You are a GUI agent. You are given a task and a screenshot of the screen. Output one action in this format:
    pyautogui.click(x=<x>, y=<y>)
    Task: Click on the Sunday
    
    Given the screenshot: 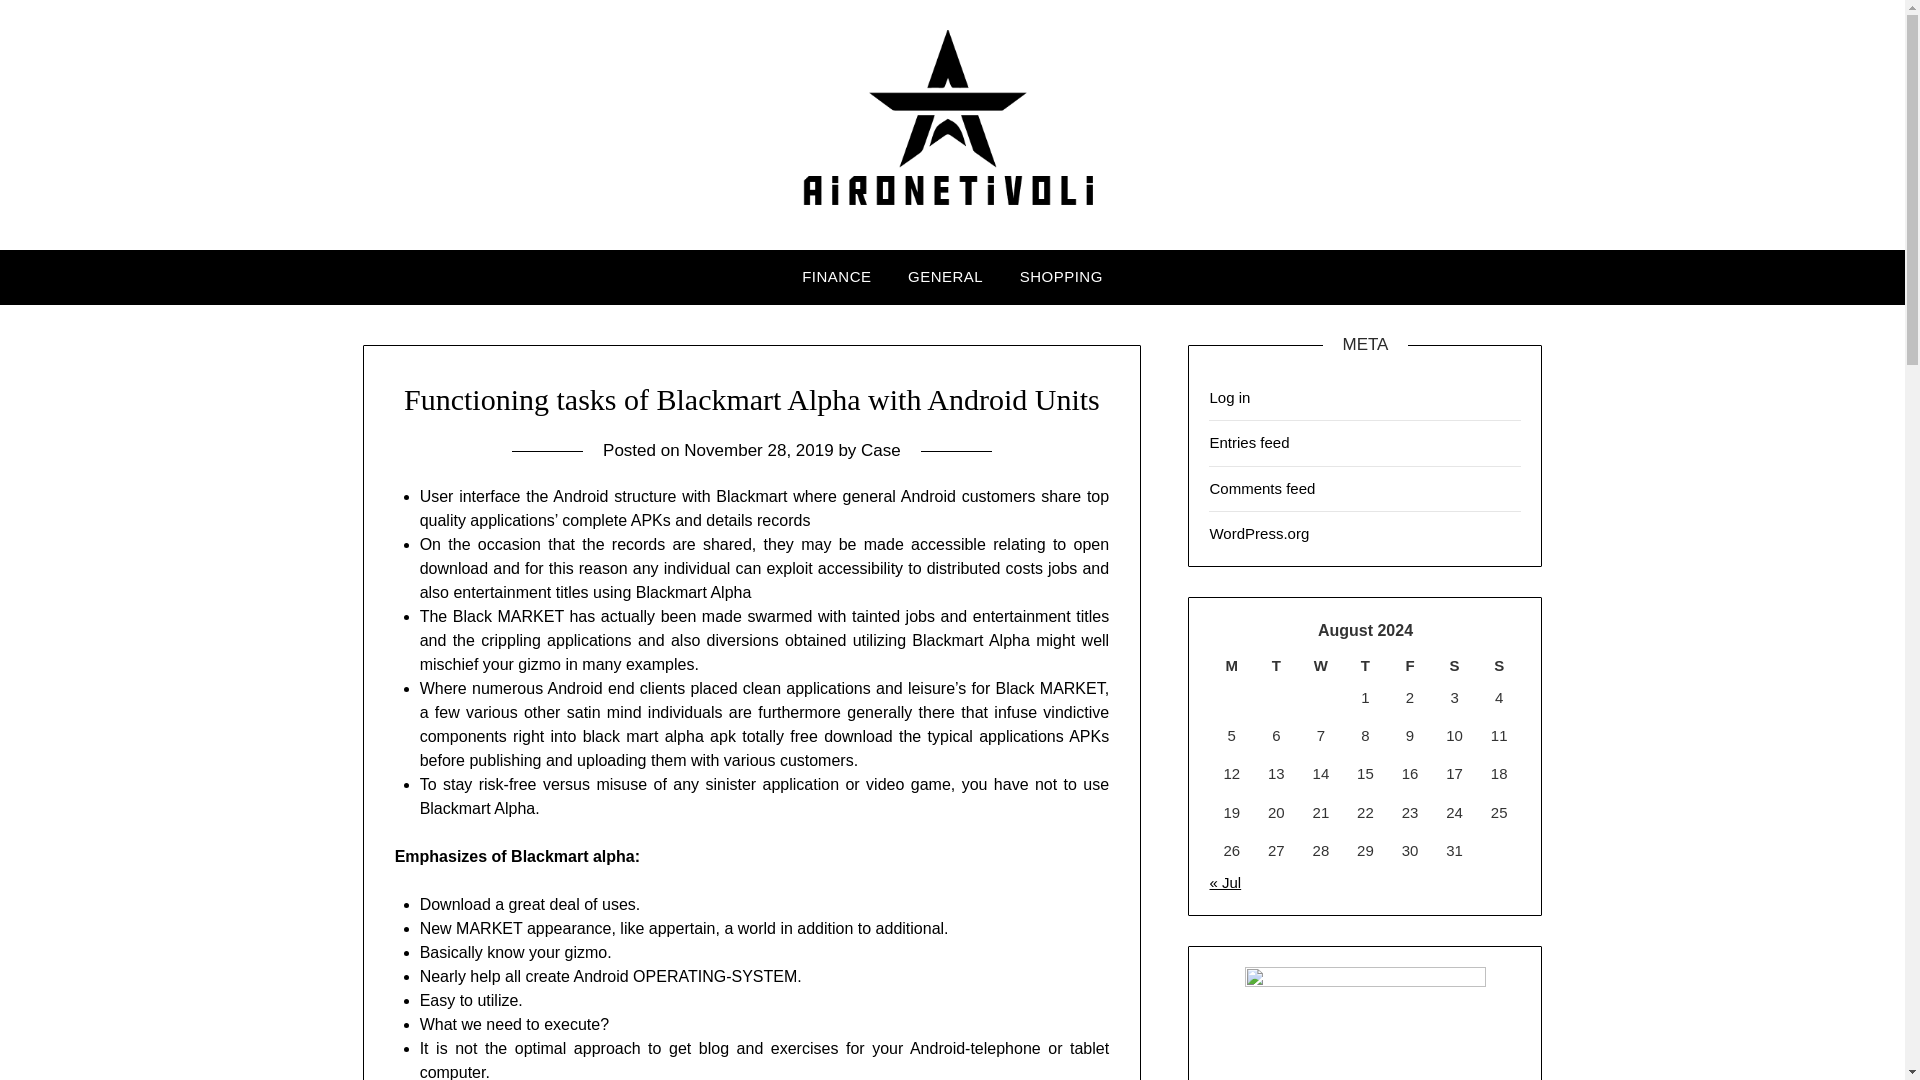 What is the action you would take?
    pyautogui.click(x=1499, y=666)
    